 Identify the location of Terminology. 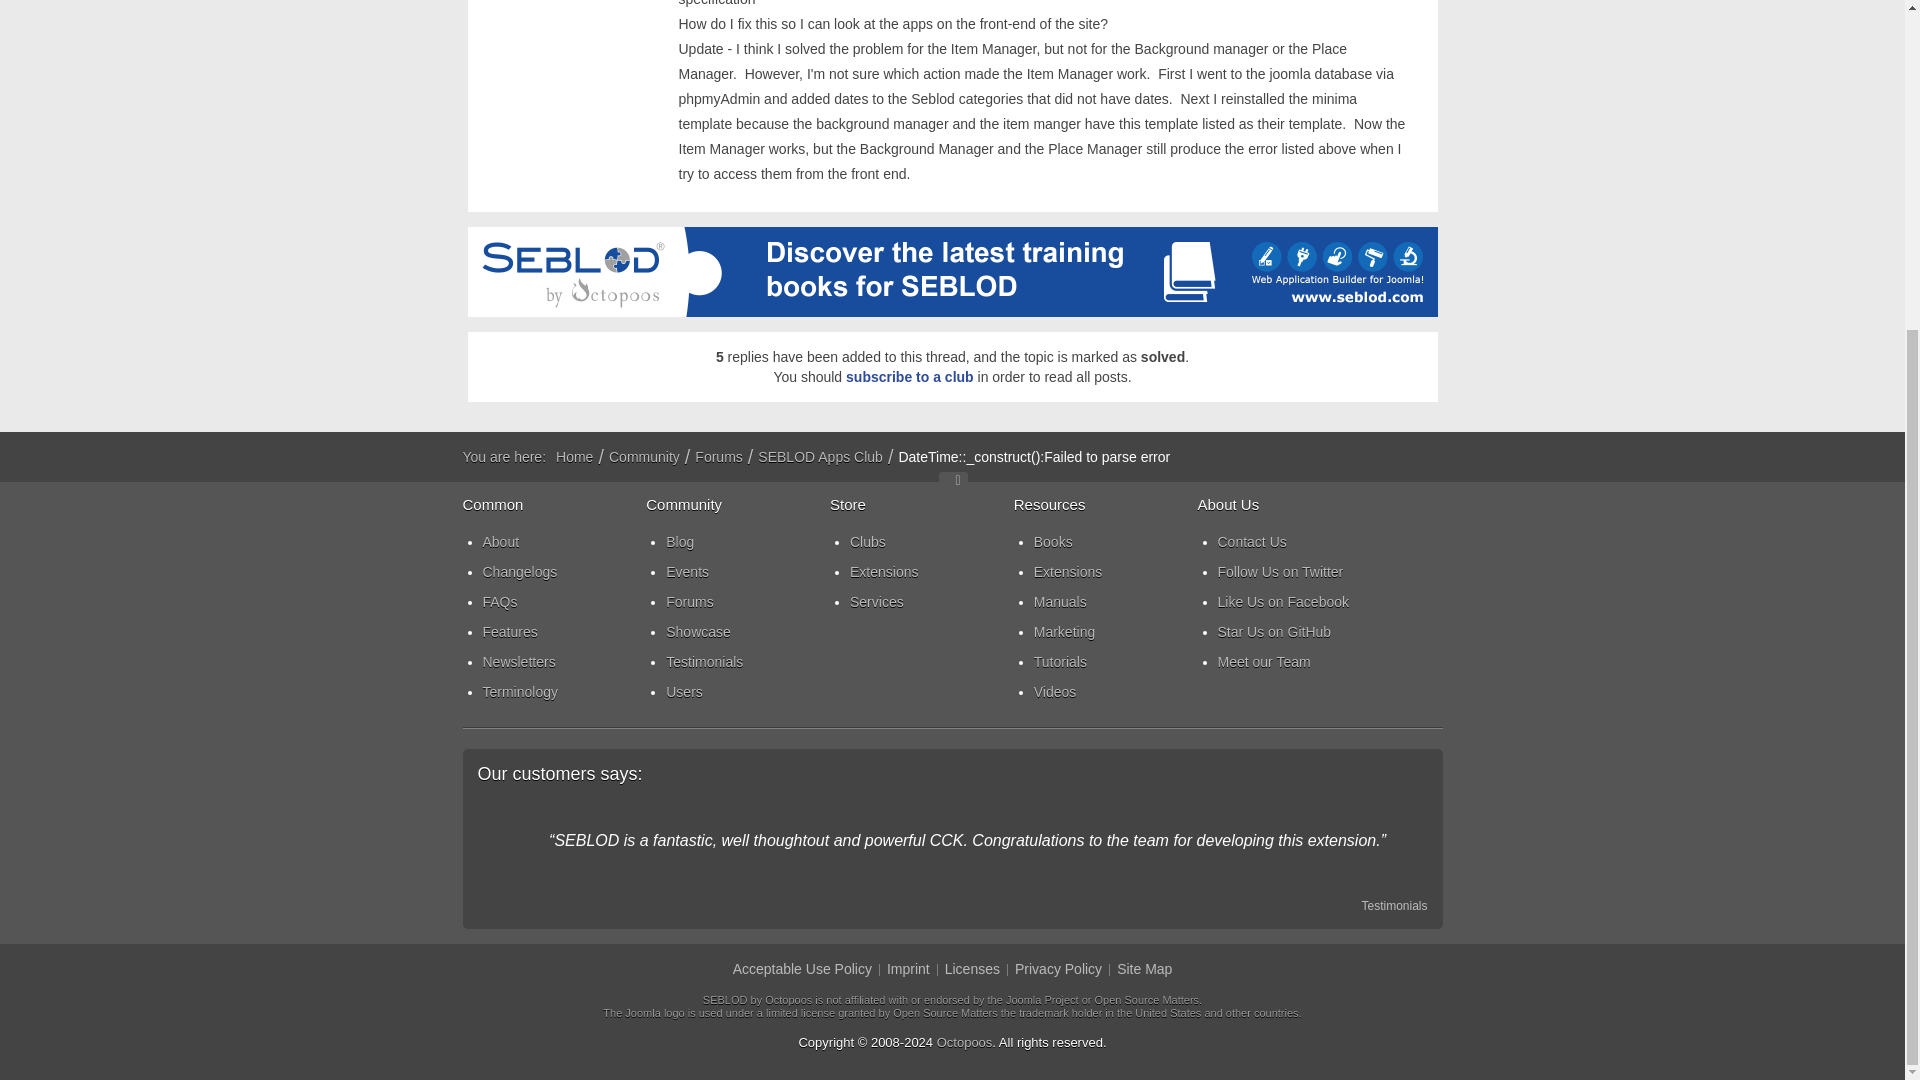
(563, 692).